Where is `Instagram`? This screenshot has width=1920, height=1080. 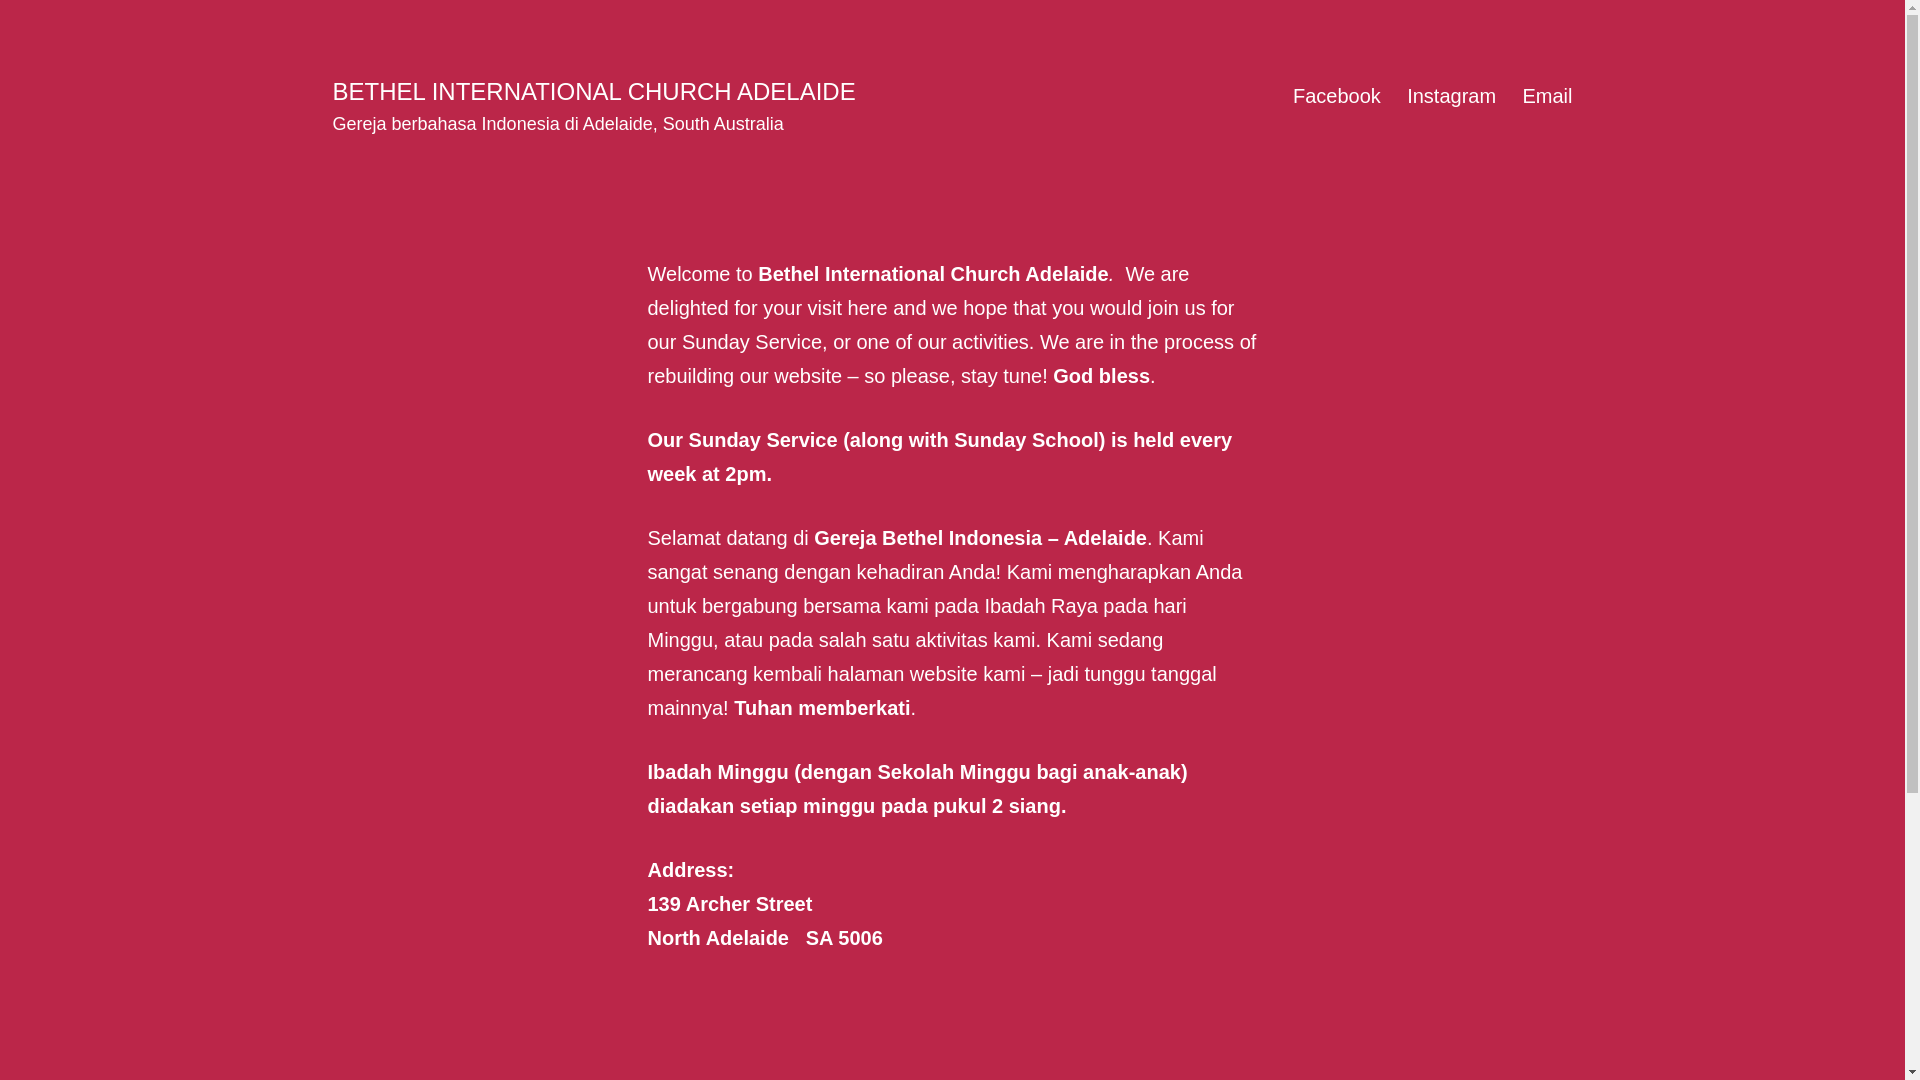
Instagram is located at coordinates (1452, 96).